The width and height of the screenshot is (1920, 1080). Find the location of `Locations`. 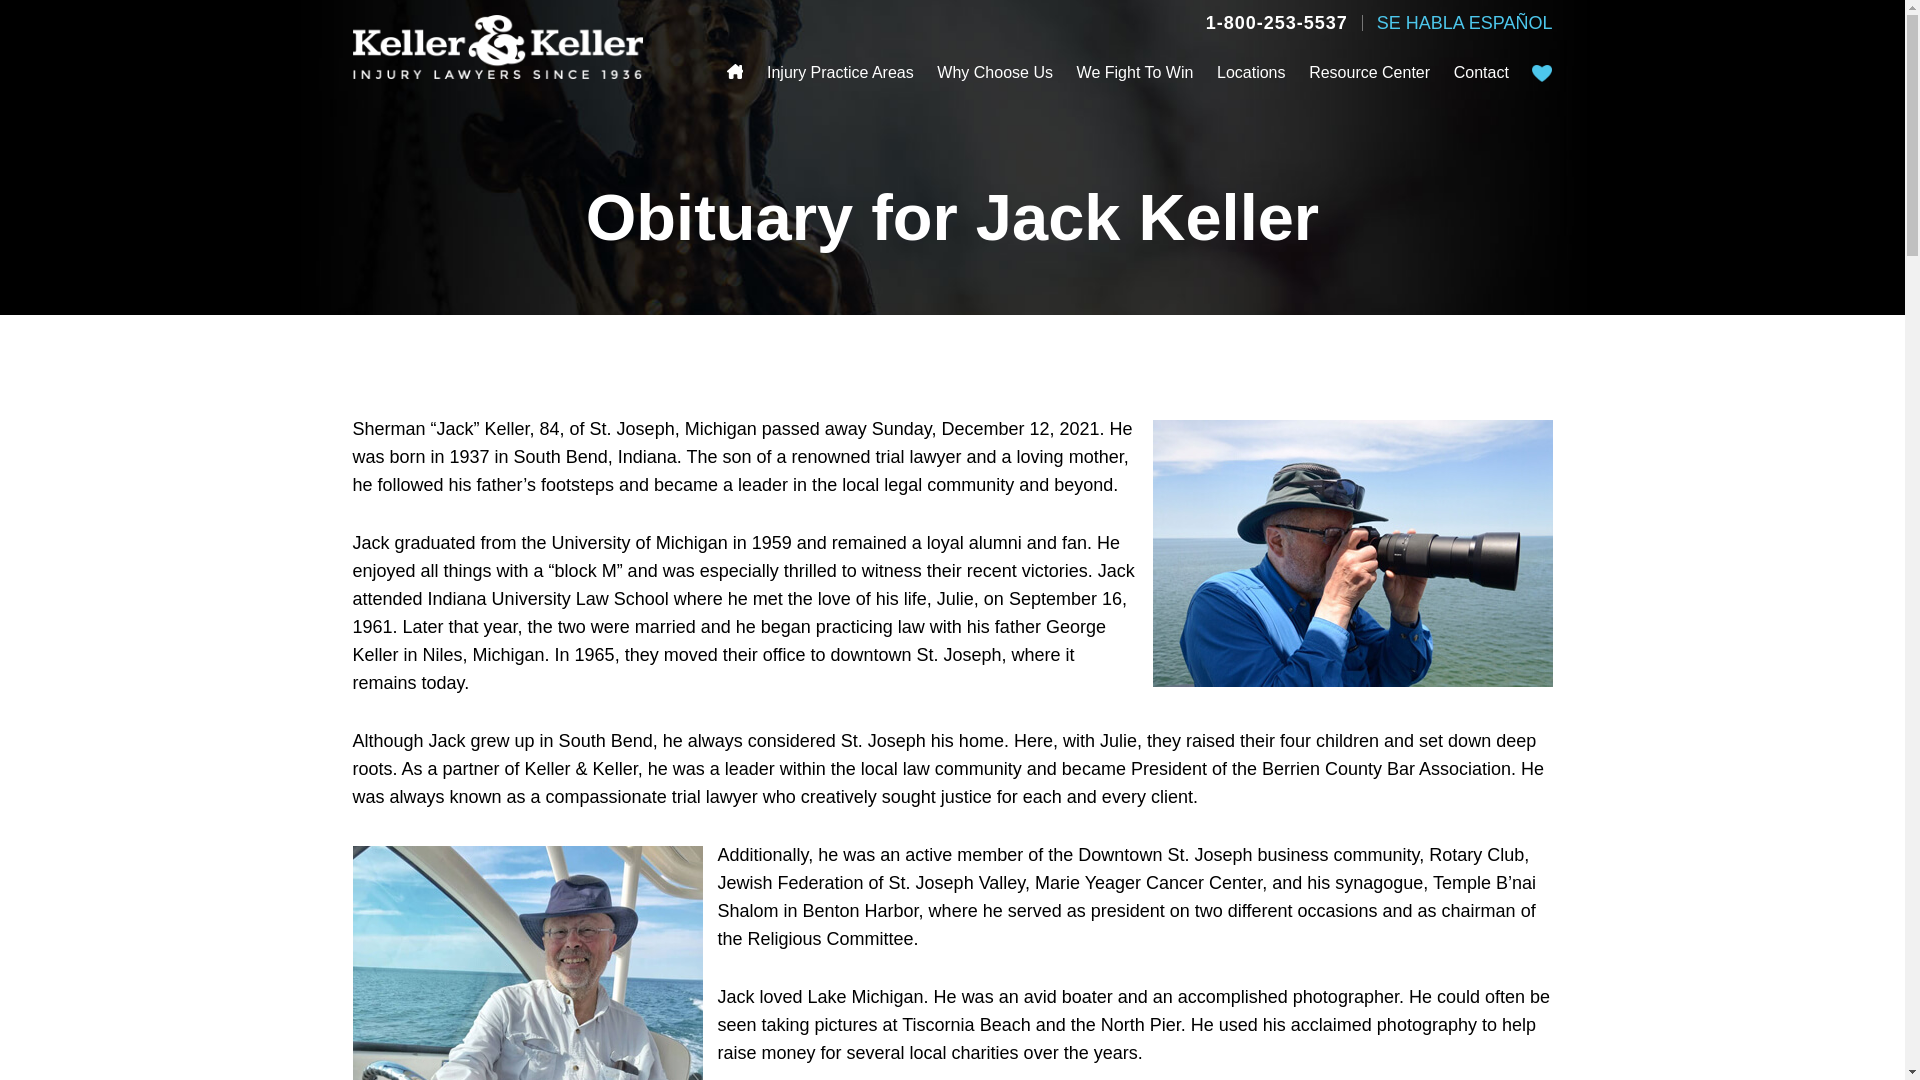

Locations is located at coordinates (1252, 73).